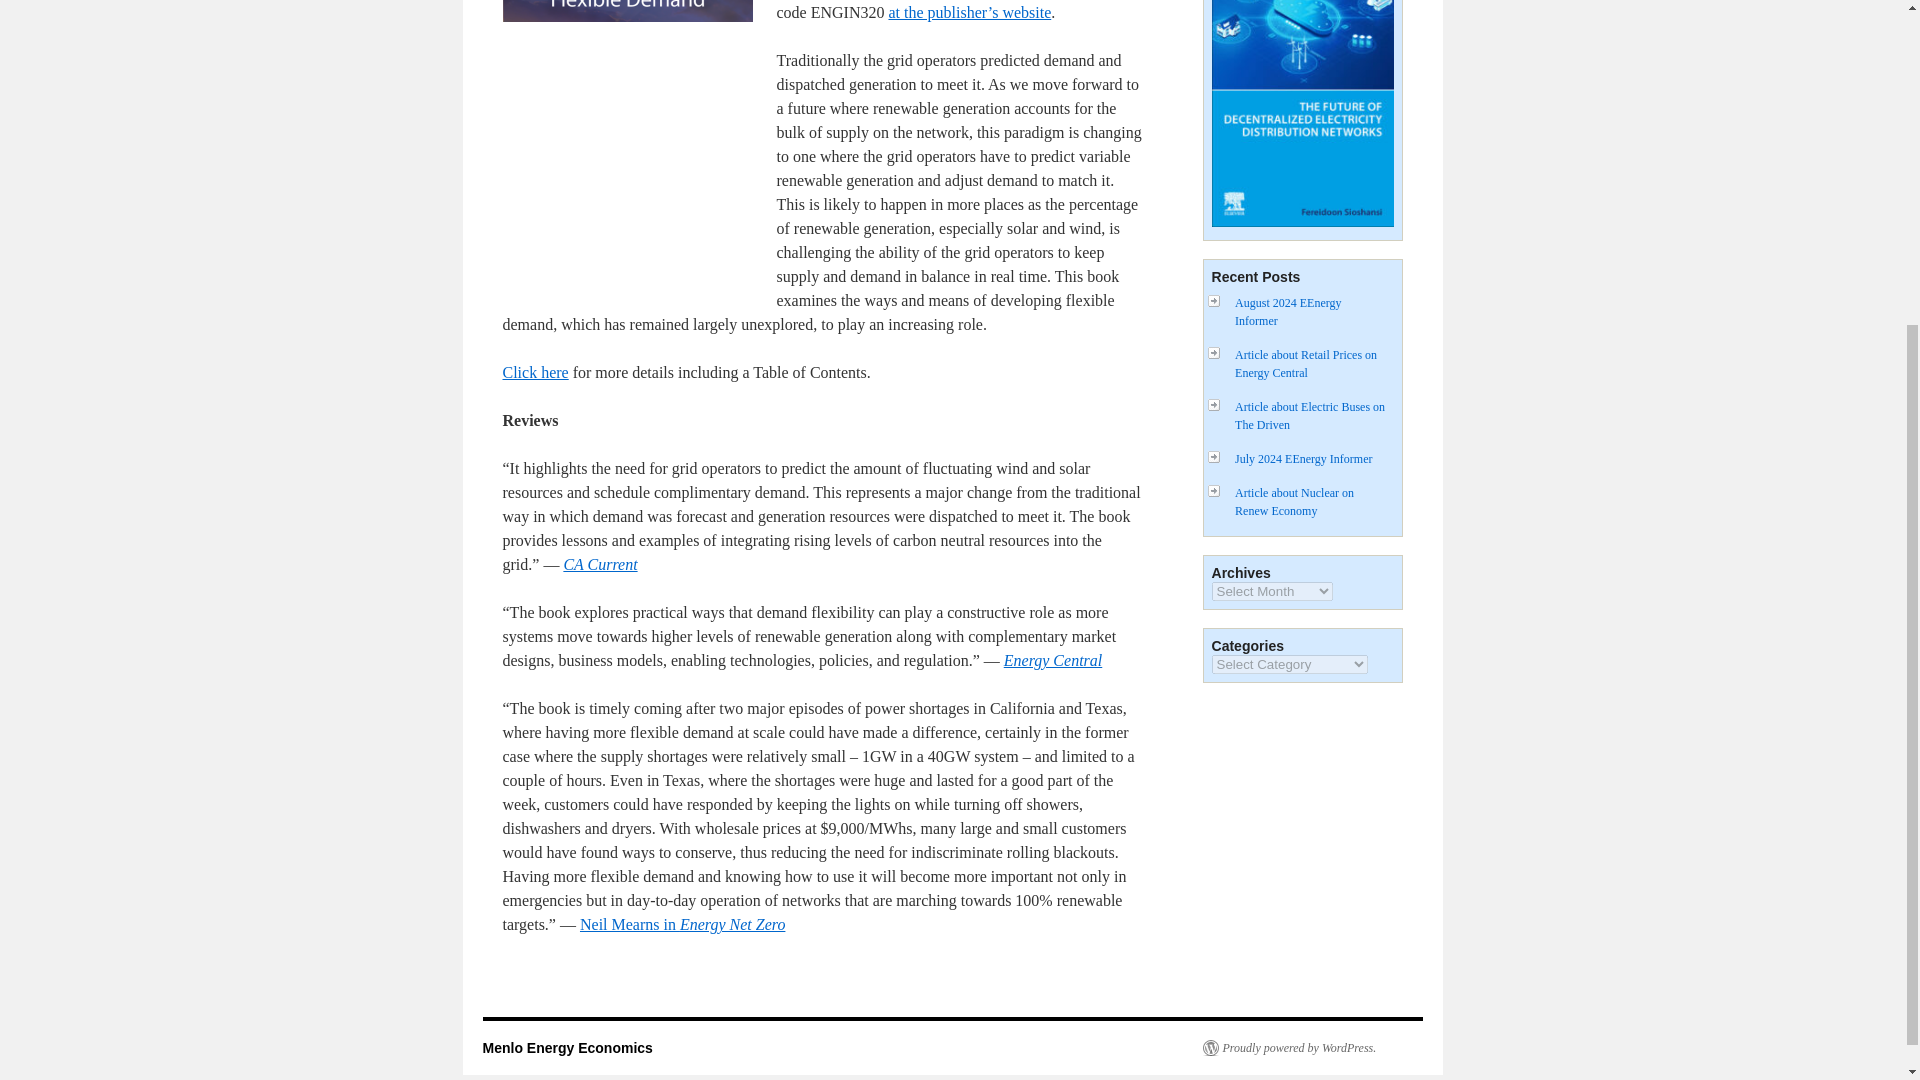  Describe the element at coordinates (1305, 364) in the screenshot. I see `Article about Retail Prices on Energy Central` at that location.